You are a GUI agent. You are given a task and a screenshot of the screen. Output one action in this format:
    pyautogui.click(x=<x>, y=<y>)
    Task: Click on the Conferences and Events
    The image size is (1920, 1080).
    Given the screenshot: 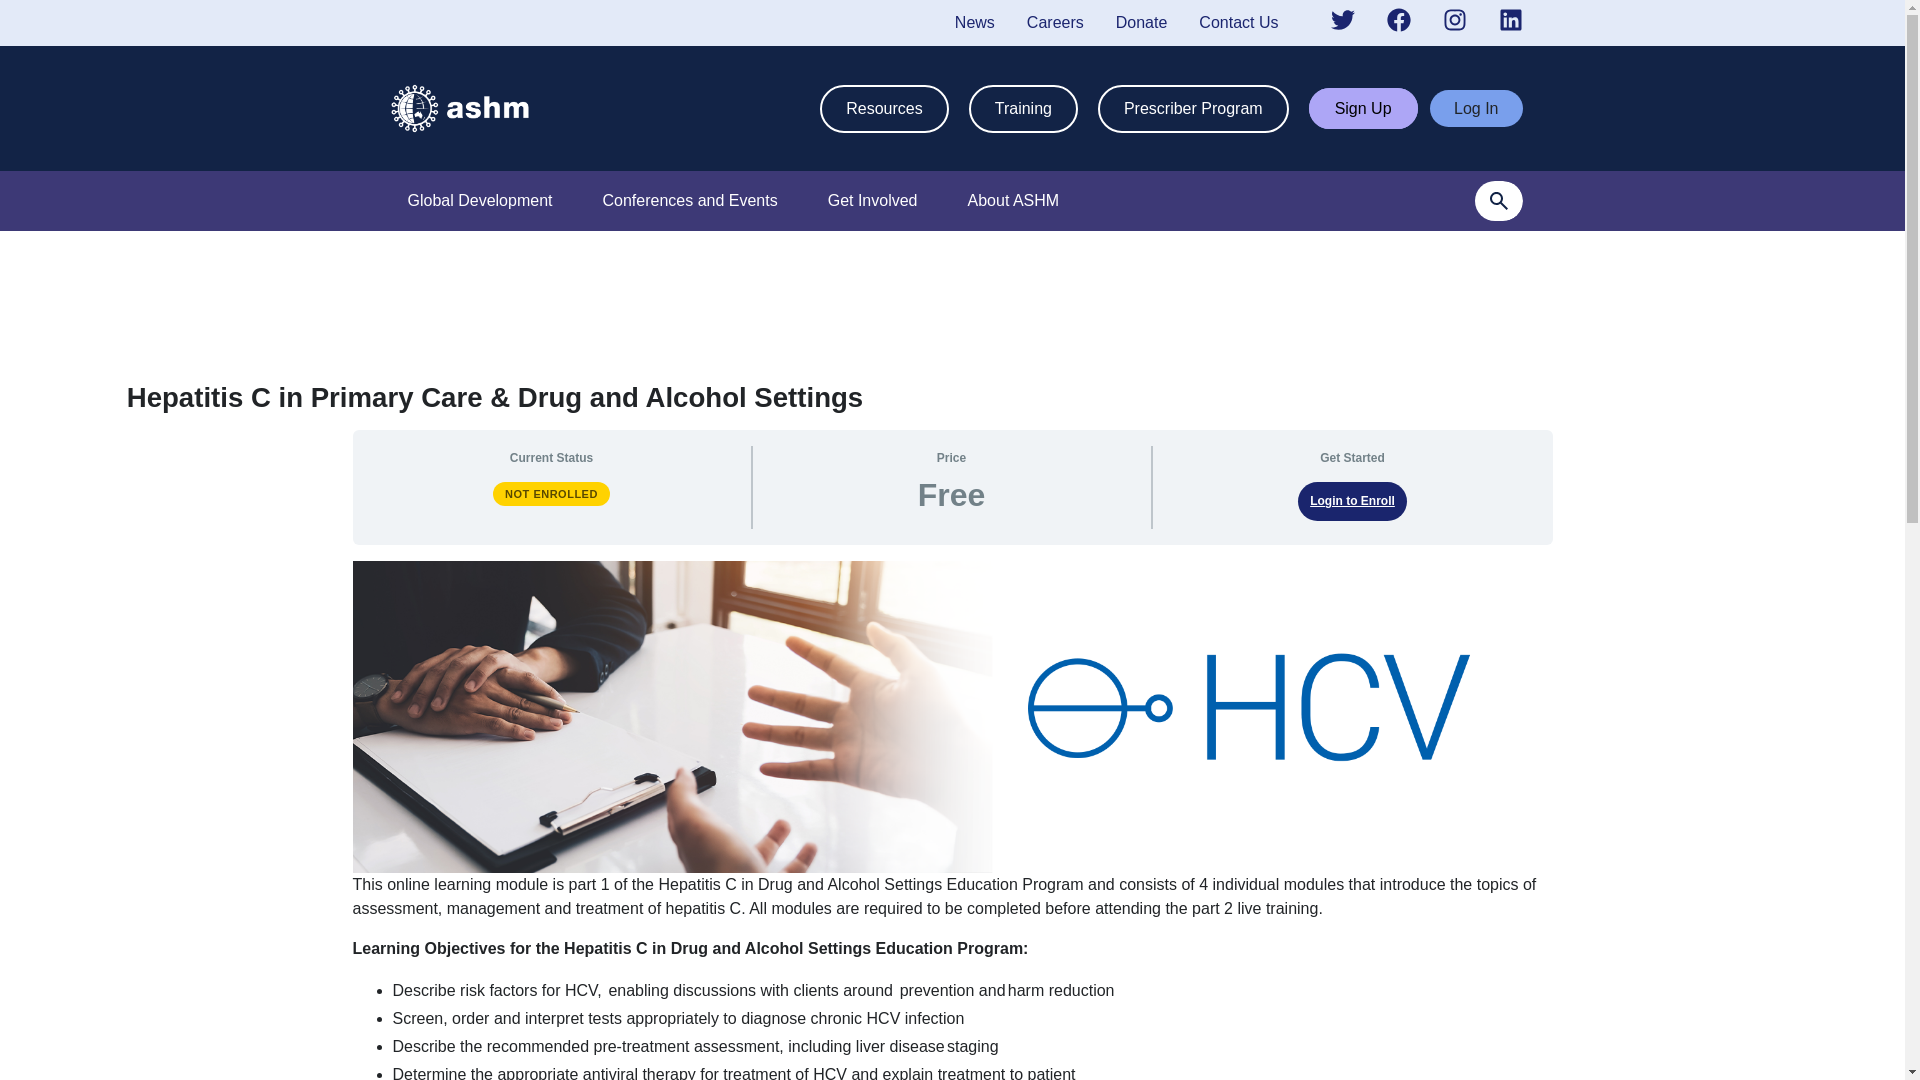 What is the action you would take?
    pyautogui.click(x=688, y=200)
    